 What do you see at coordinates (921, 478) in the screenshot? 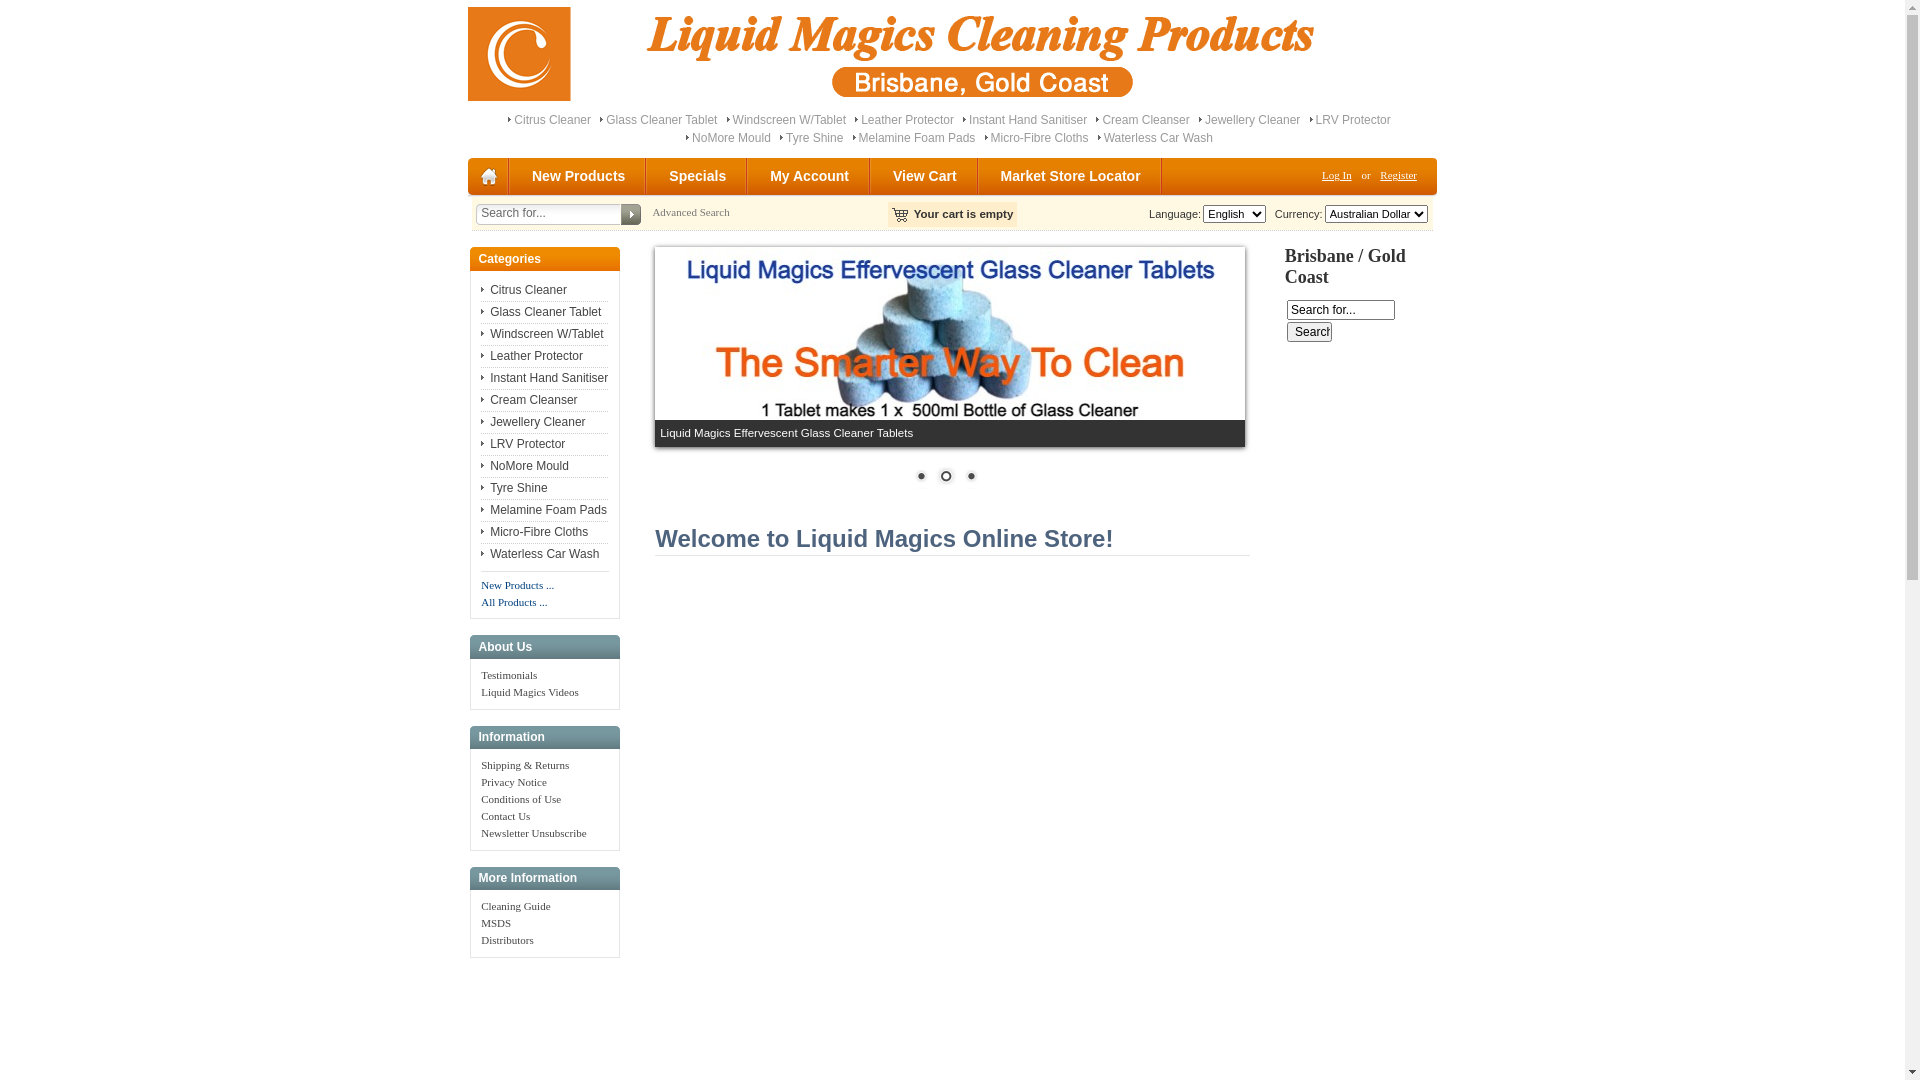
I see `1` at bounding box center [921, 478].